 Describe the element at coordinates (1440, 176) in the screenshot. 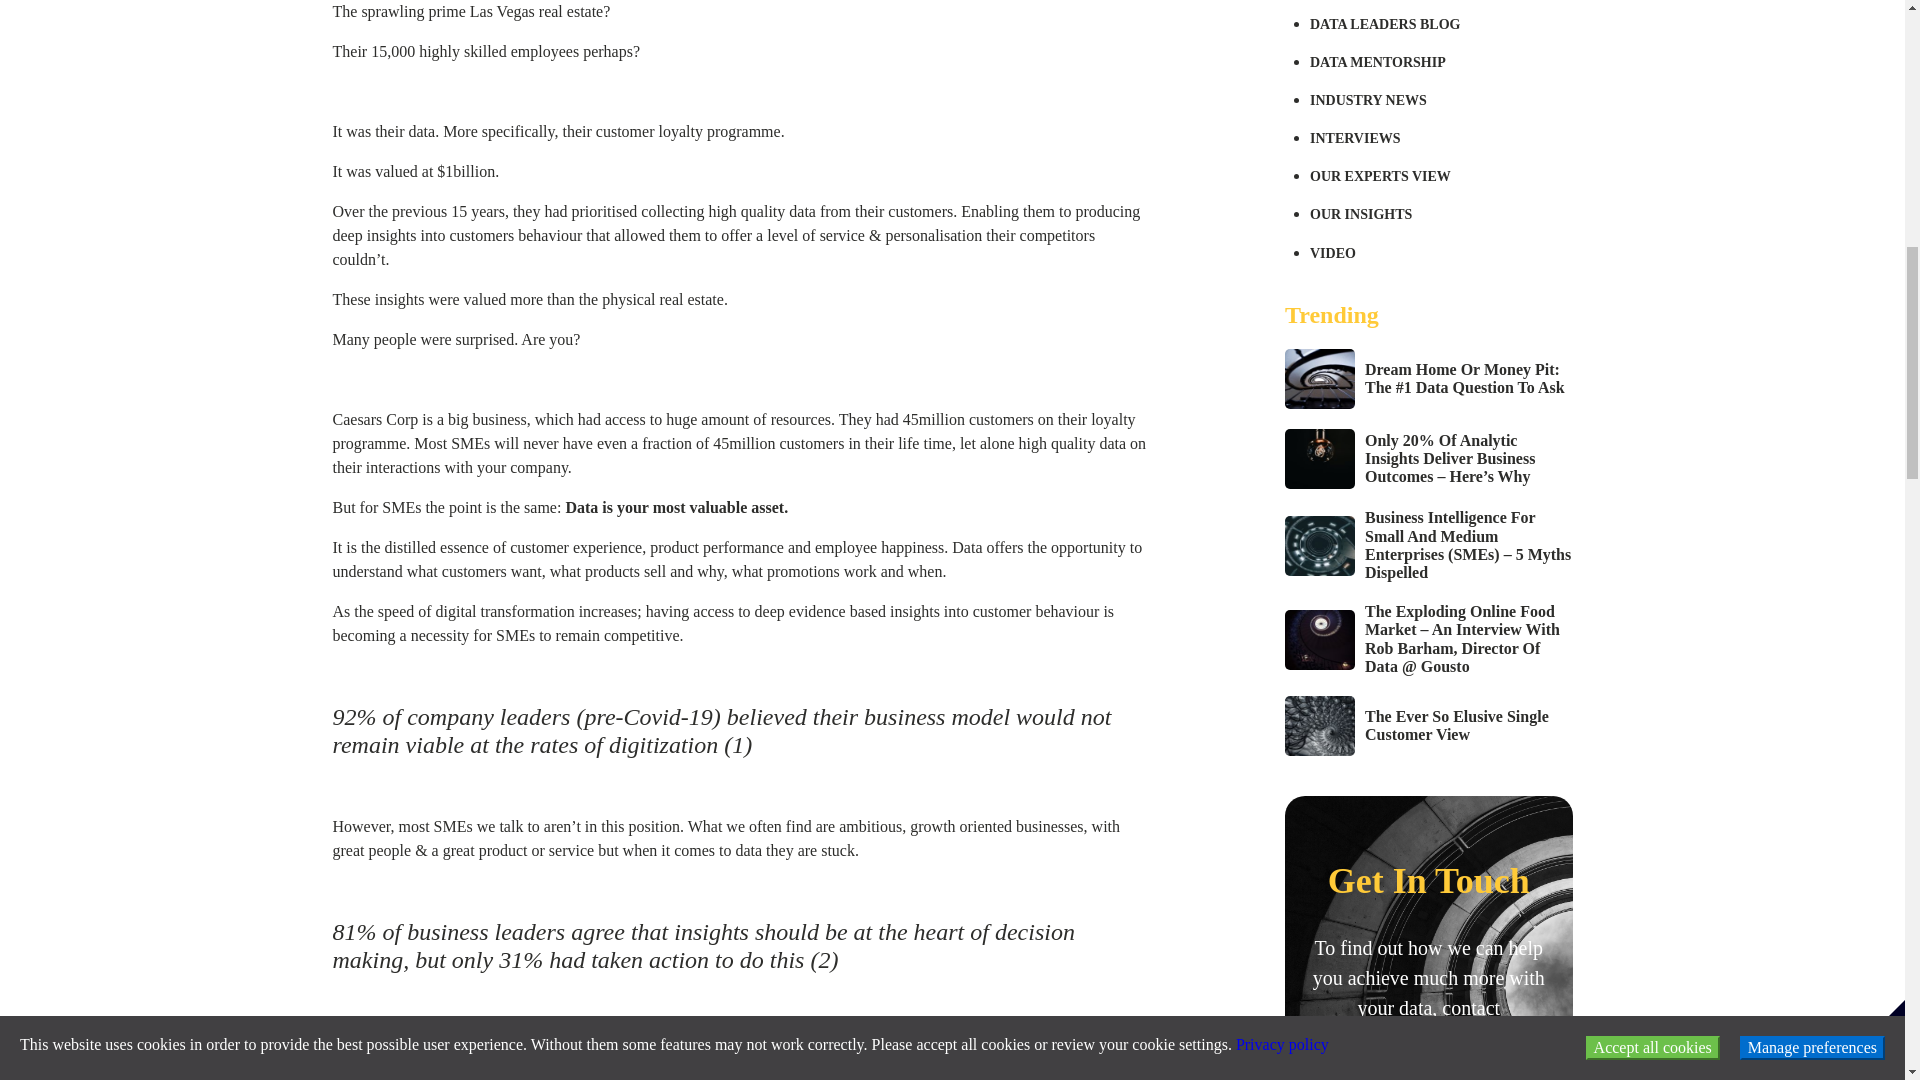

I see `OUR EXPERTS VIEW` at that location.